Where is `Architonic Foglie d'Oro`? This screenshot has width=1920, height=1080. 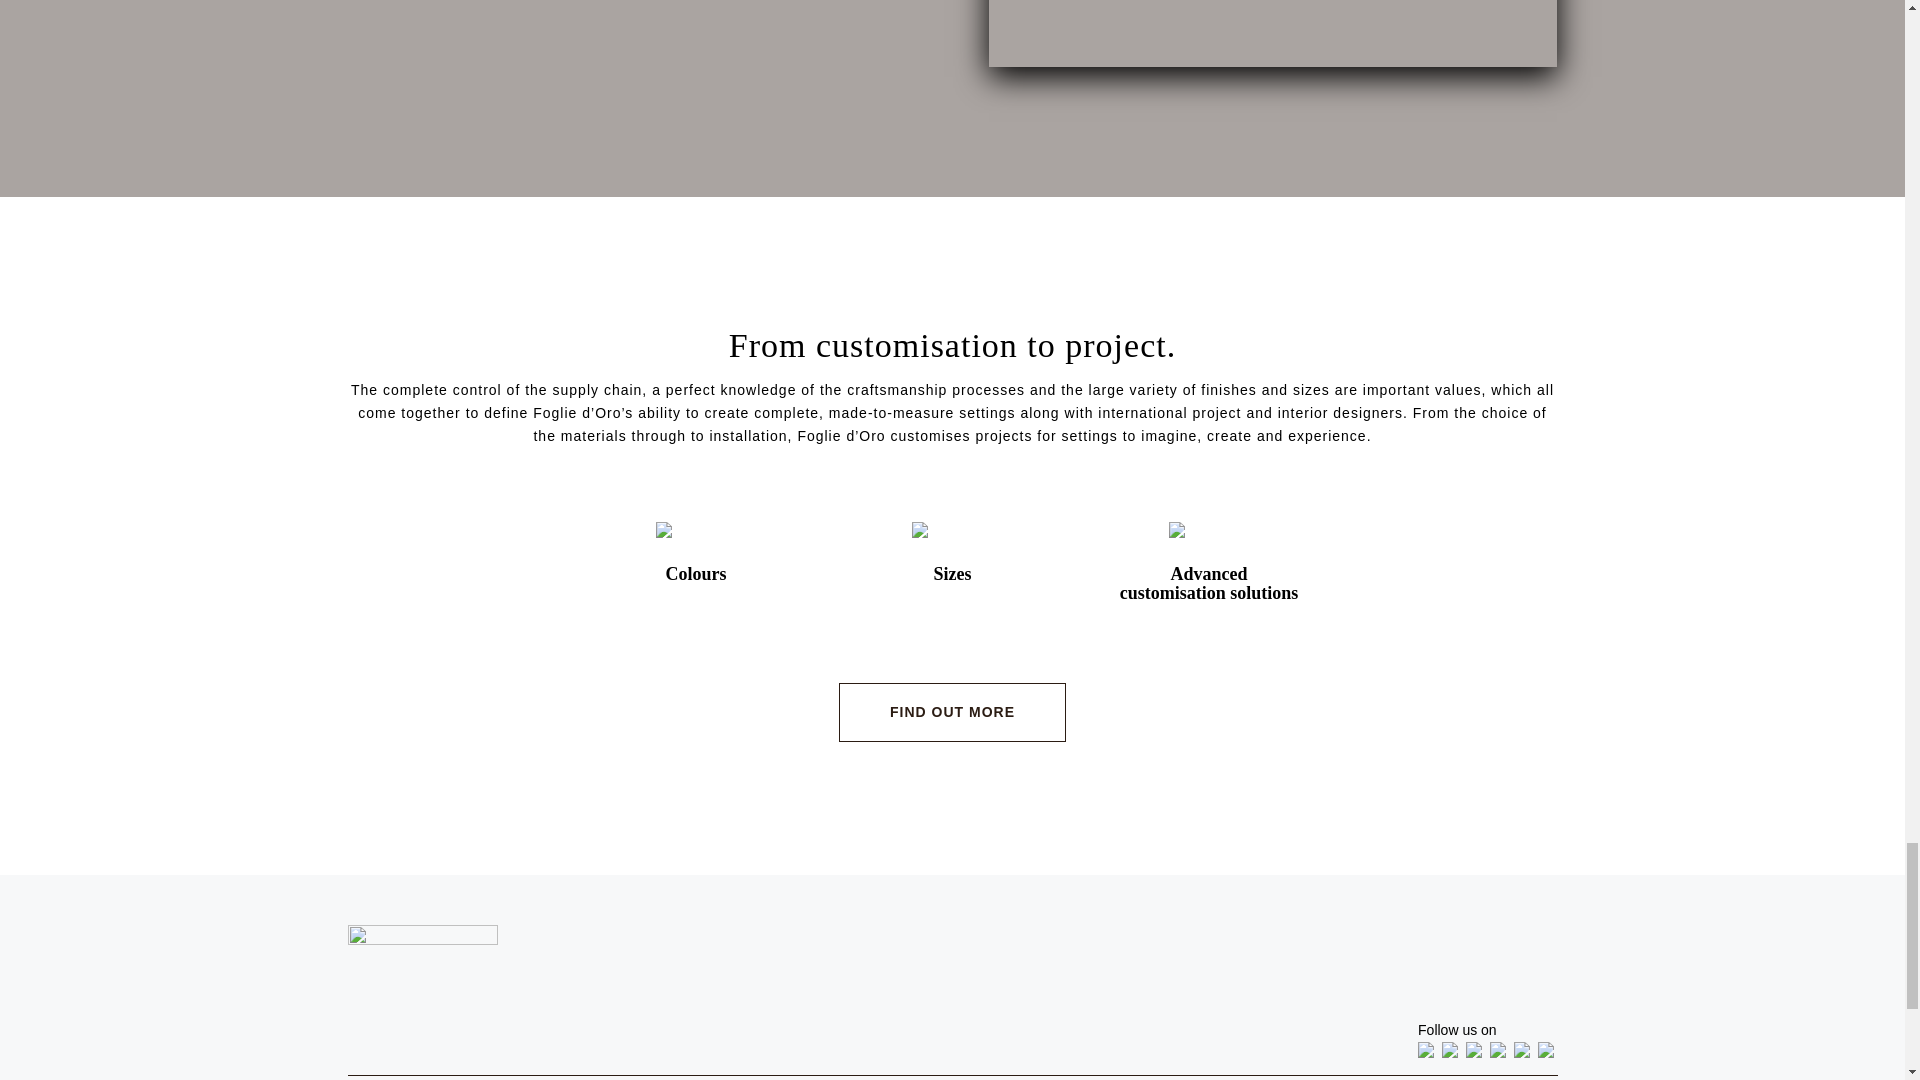 Architonic Foglie d'Oro is located at coordinates (1430, 1052).